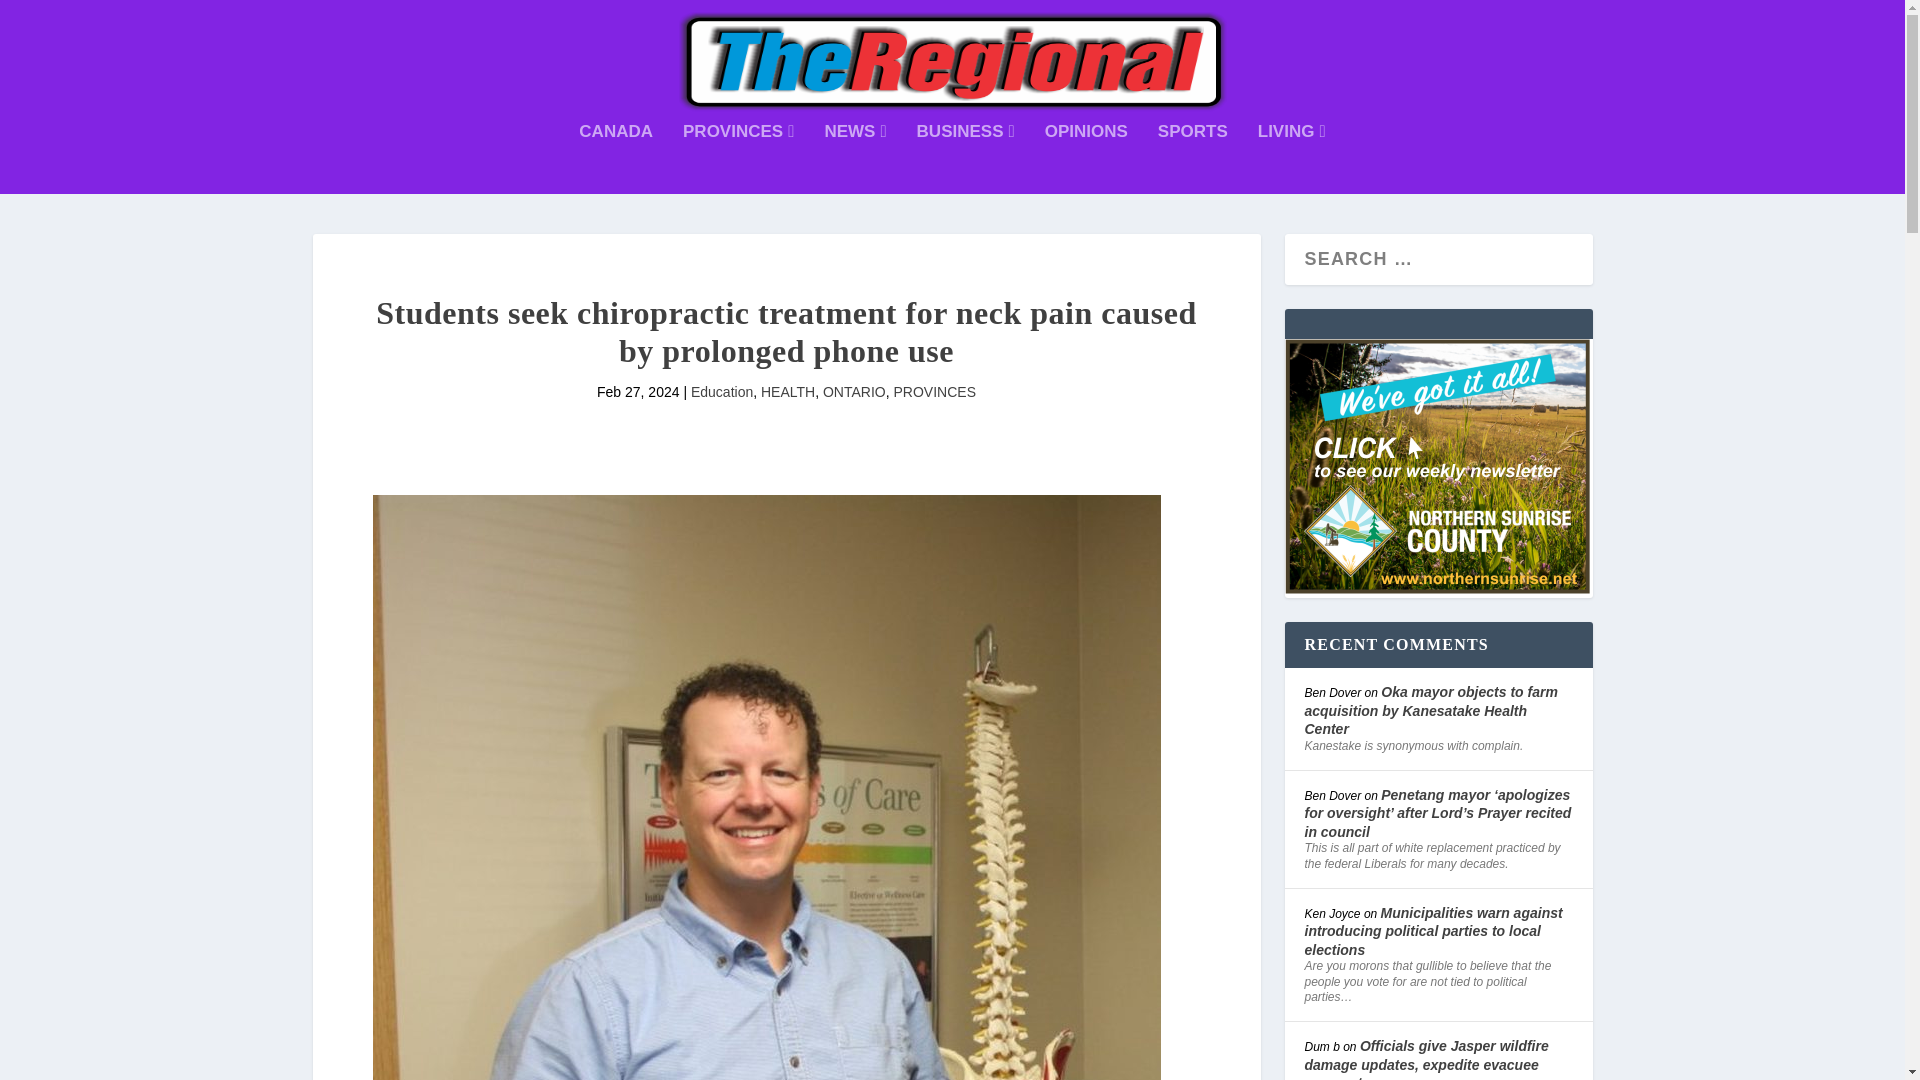  I want to click on OPINIONS, so click(1086, 159).